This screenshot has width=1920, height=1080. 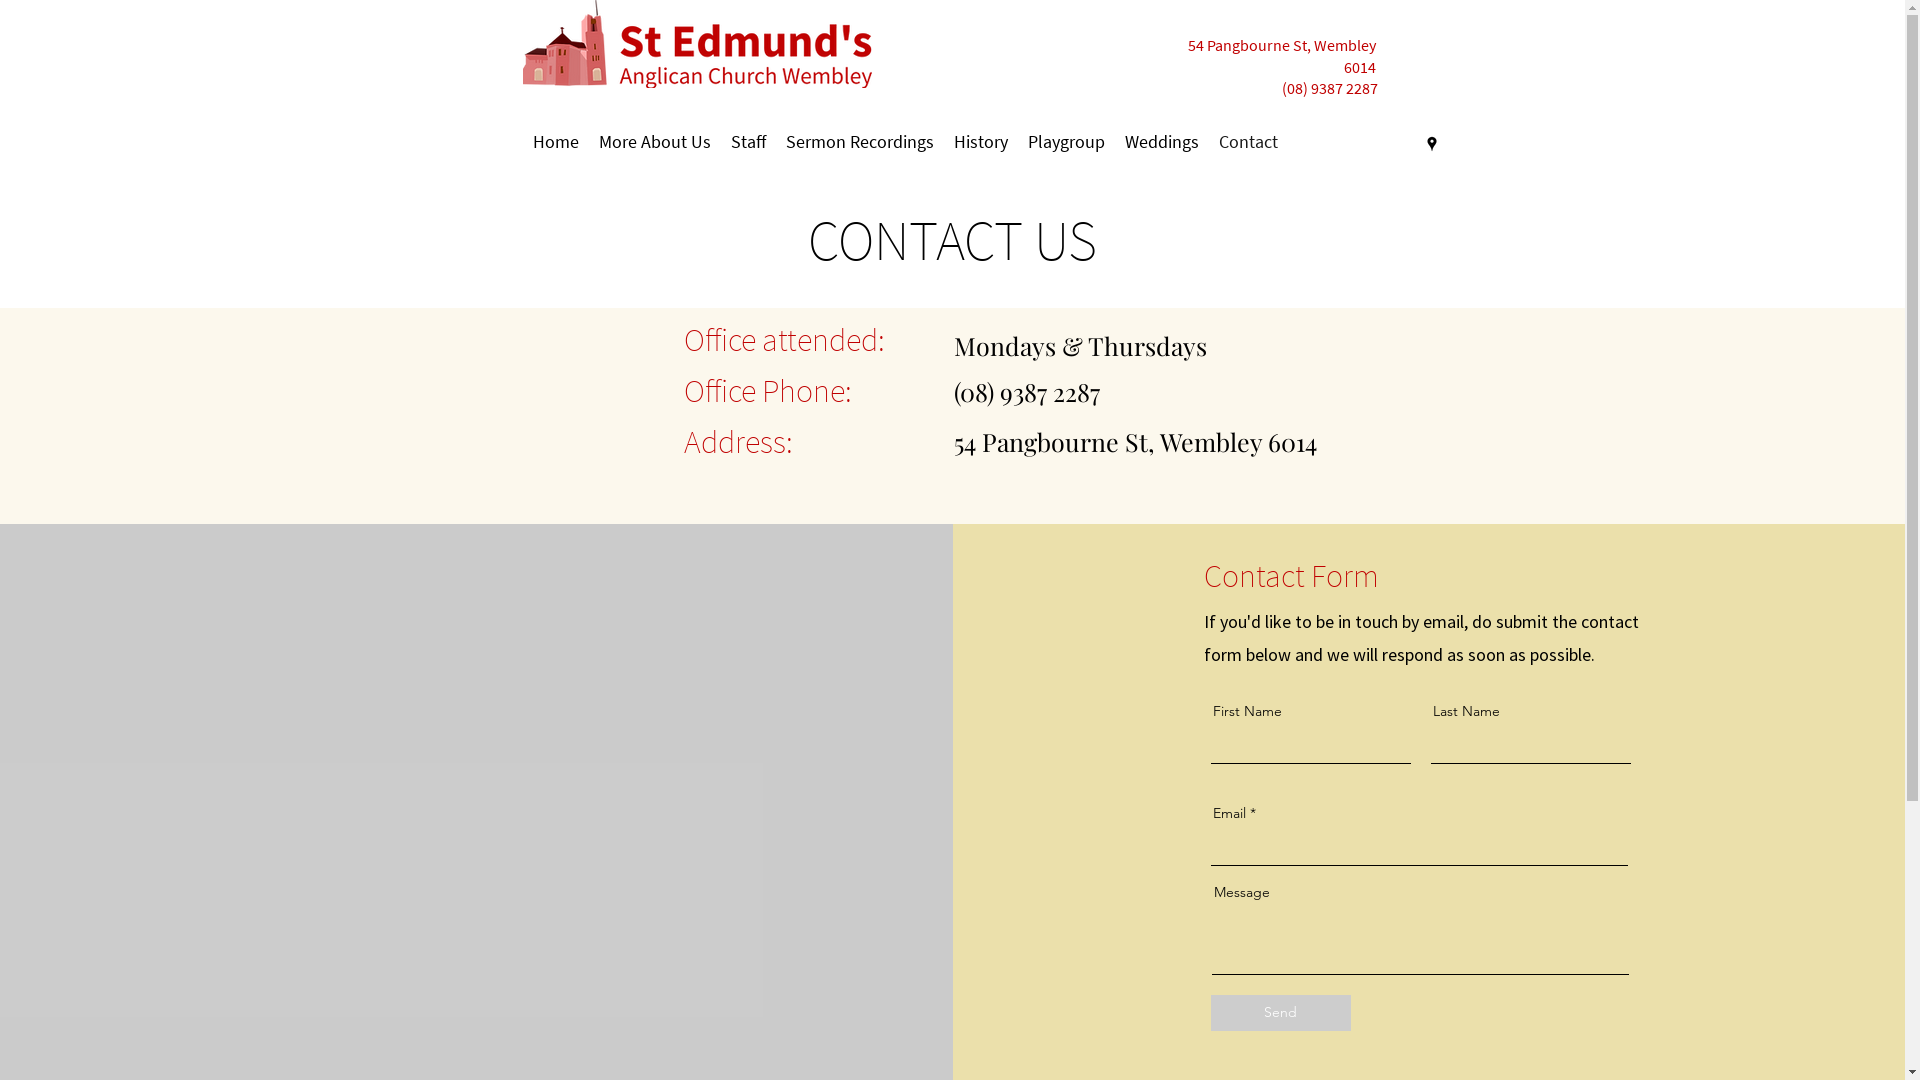 What do you see at coordinates (1066, 142) in the screenshot?
I see `Playgroup` at bounding box center [1066, 142].